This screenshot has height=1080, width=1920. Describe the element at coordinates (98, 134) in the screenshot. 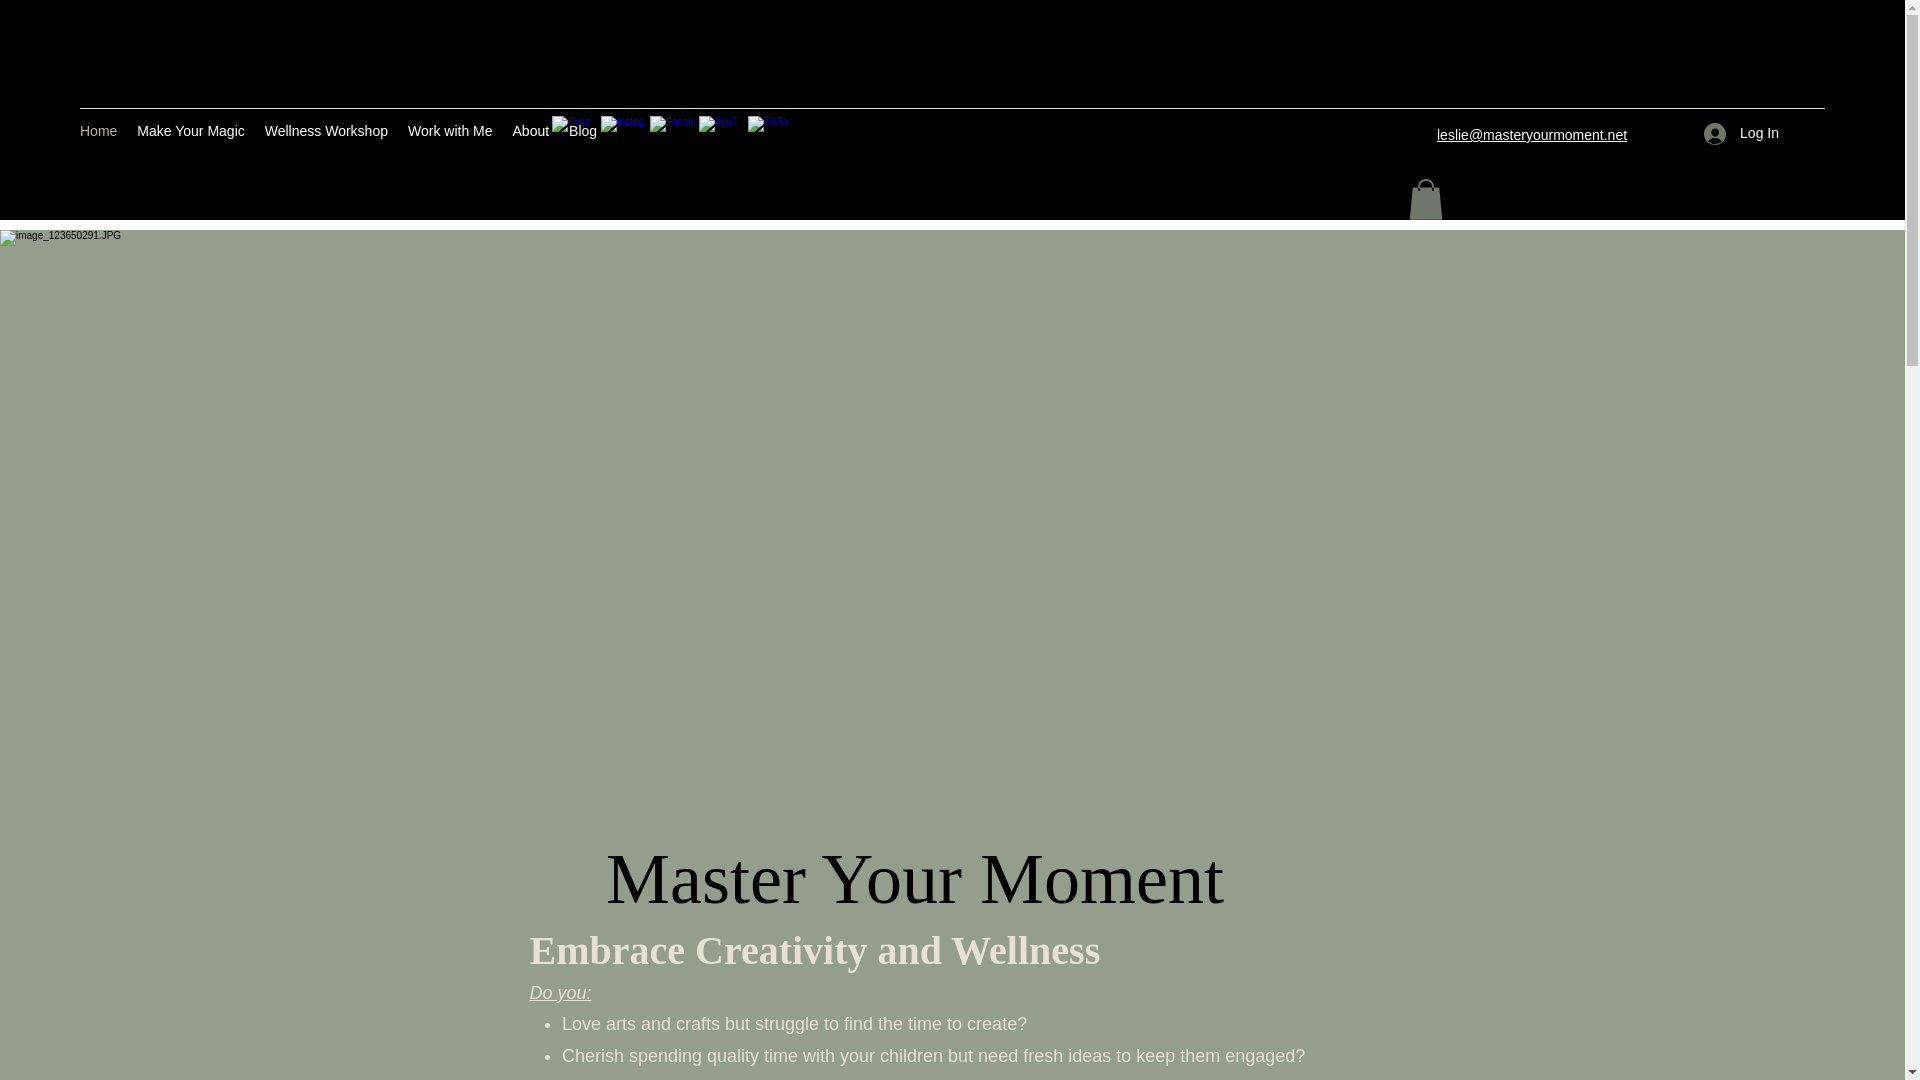

I see `Home` at that location.